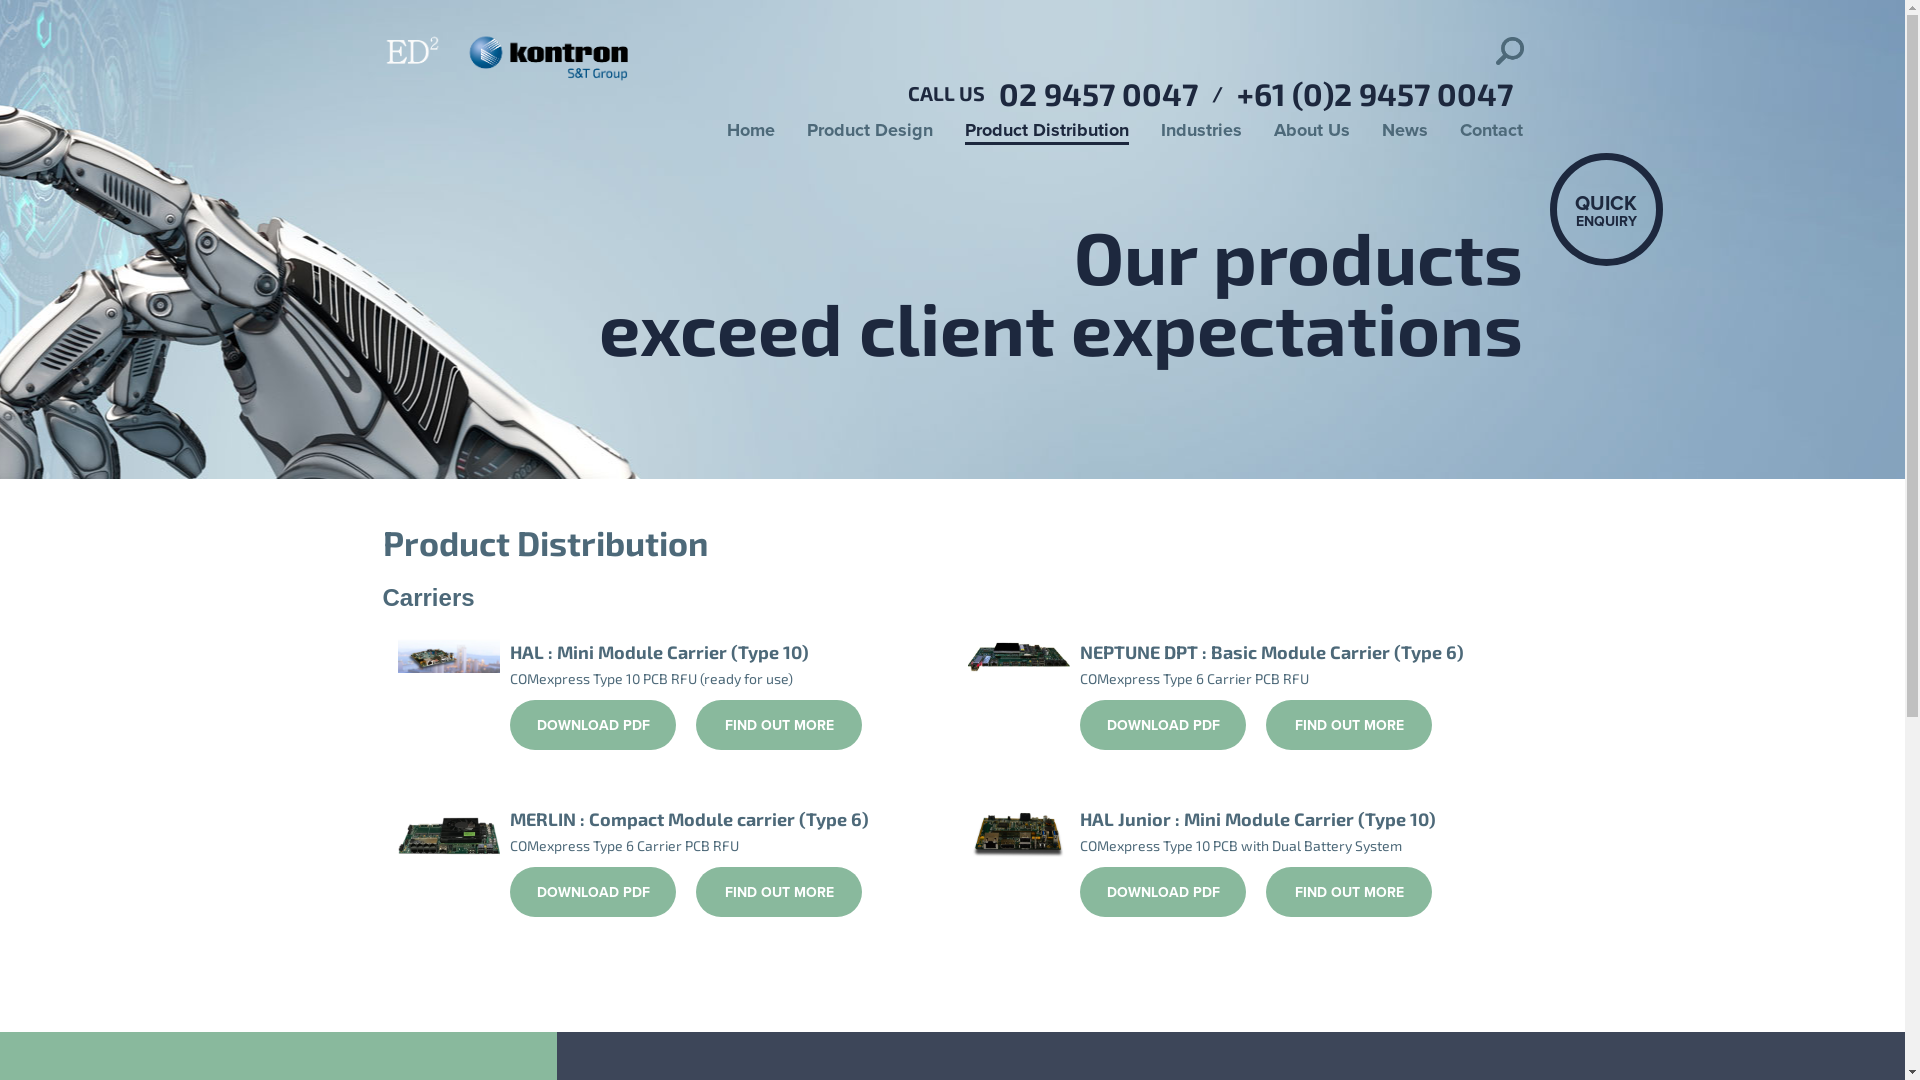  Describe the element at coordinates (1379, 91) in the screenshot. I see `+61 (0)2 9457 0047` at that location.